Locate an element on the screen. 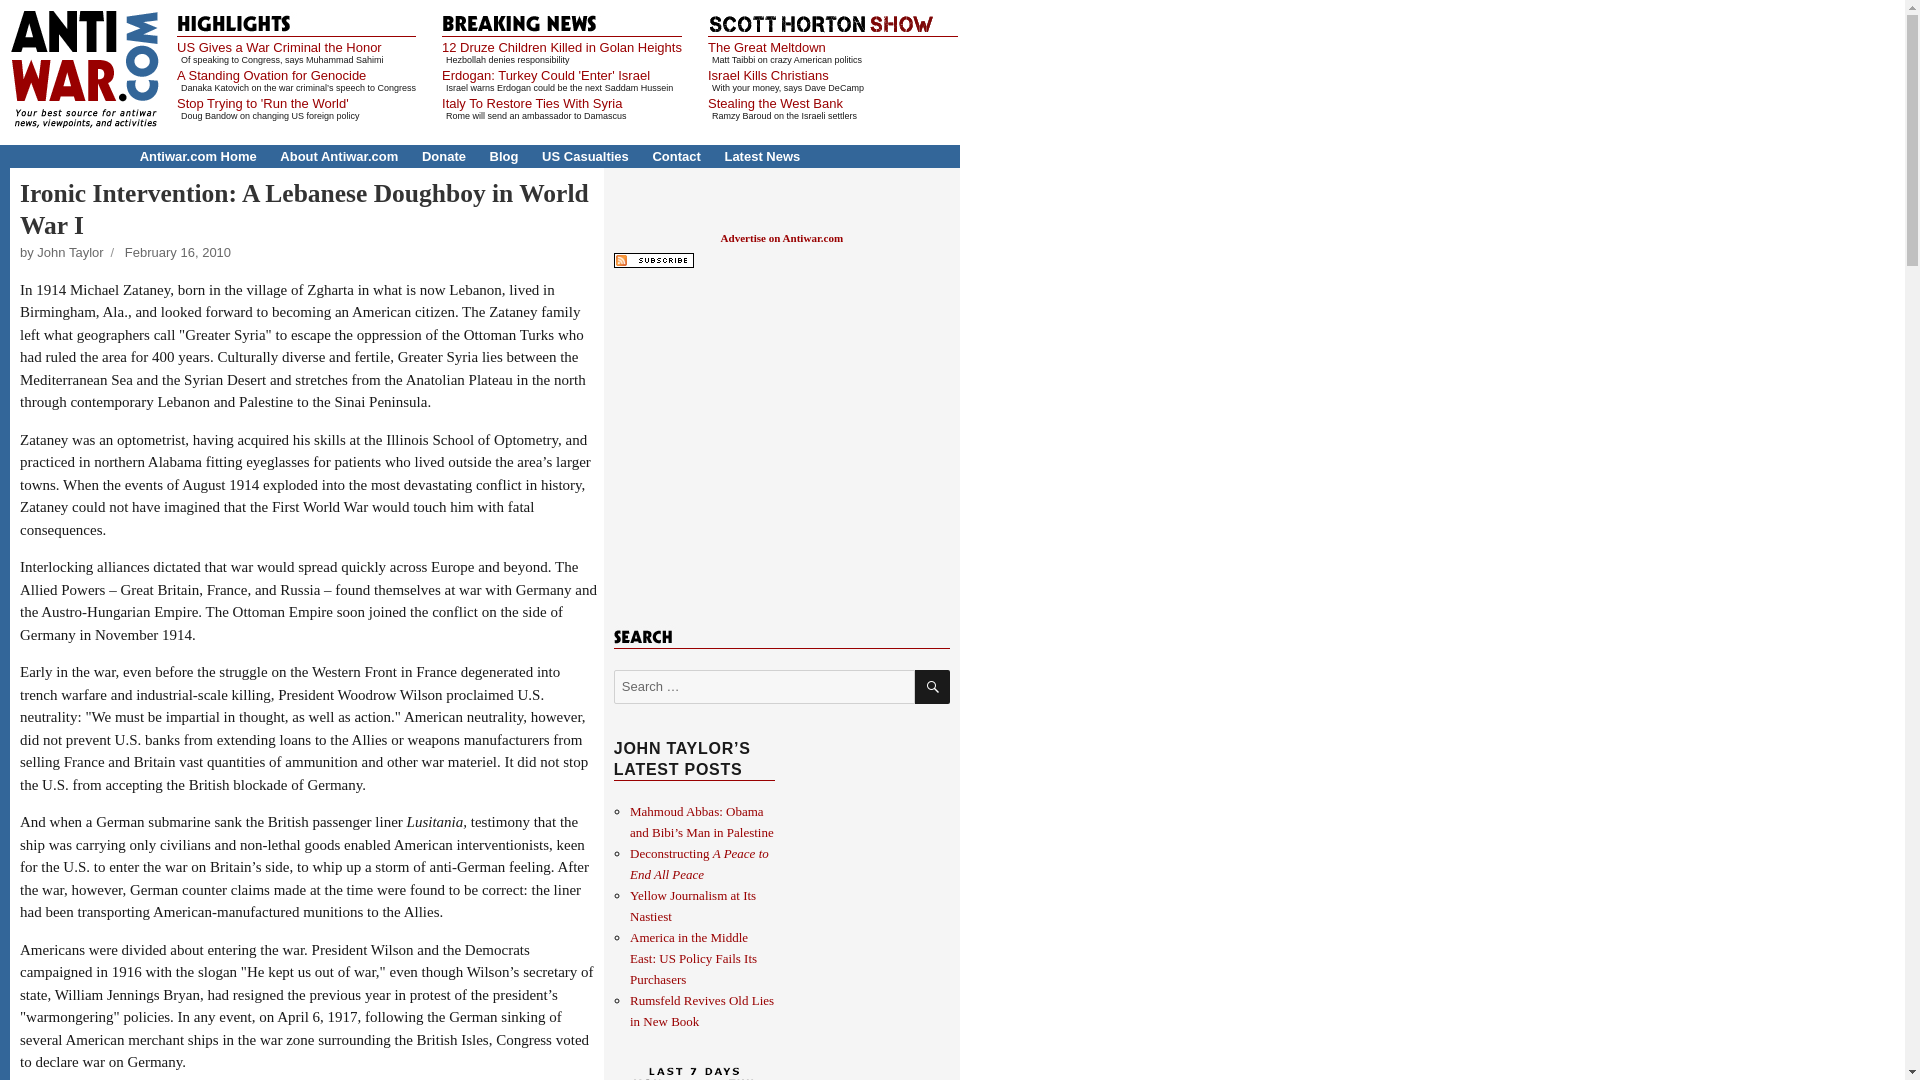 This screenshot has width=1920, height=1080. February 16, 2010 is located at coordinates (177, 252).